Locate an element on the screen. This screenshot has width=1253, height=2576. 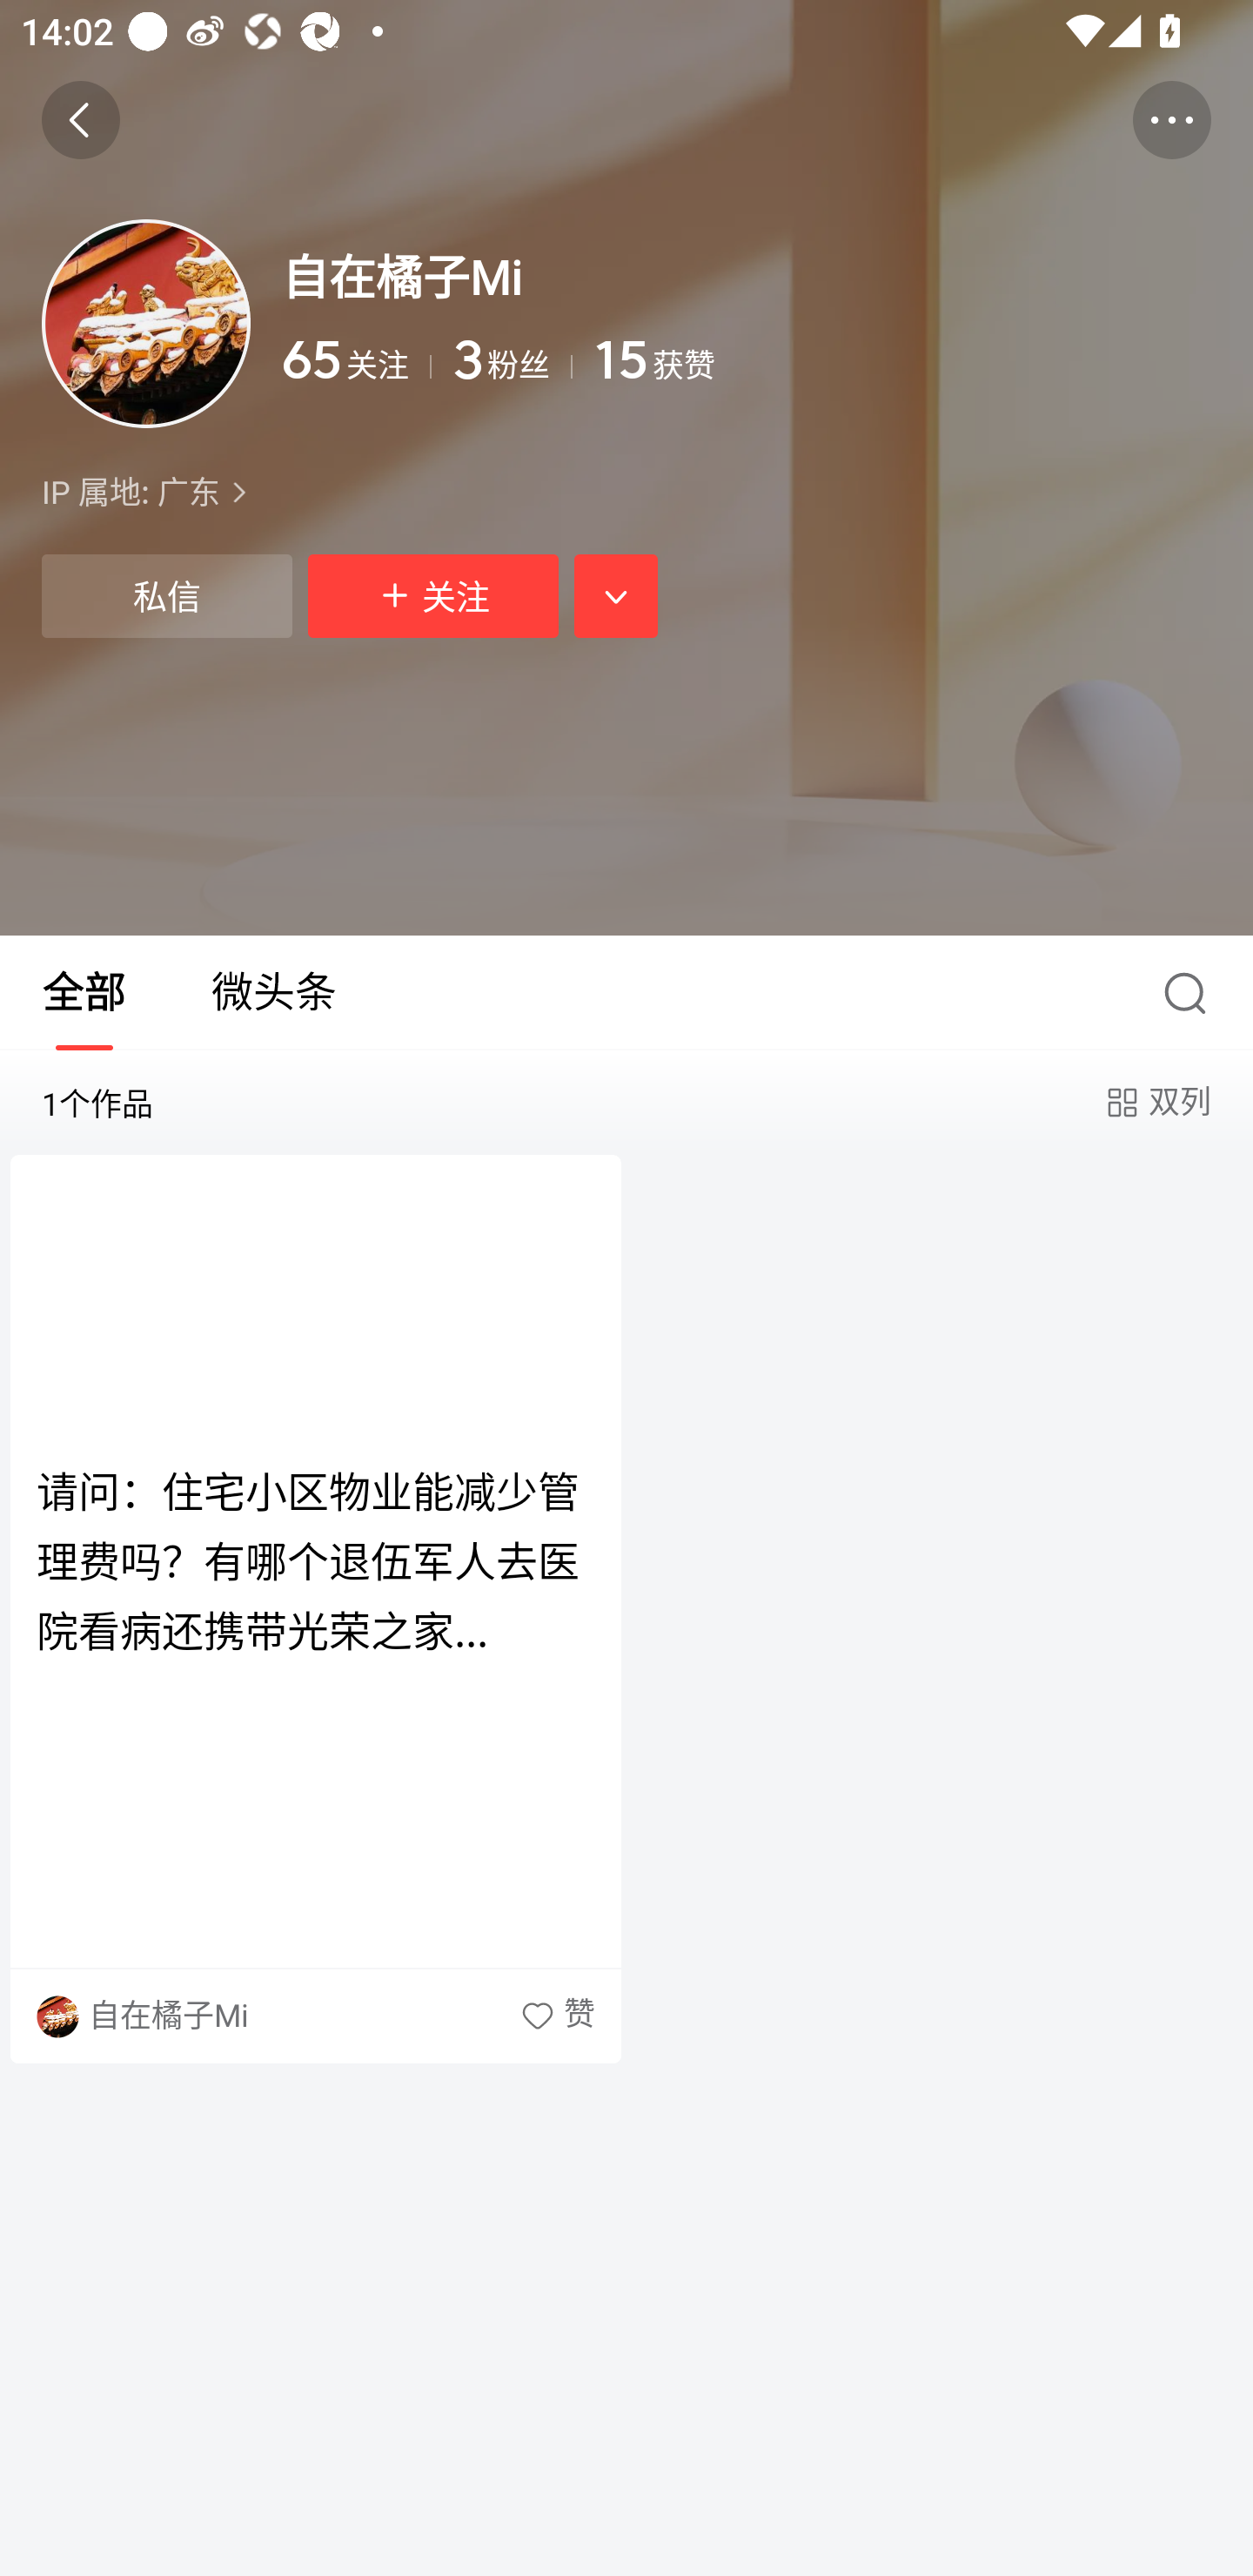
返回 is located at coordinates (80, 120).